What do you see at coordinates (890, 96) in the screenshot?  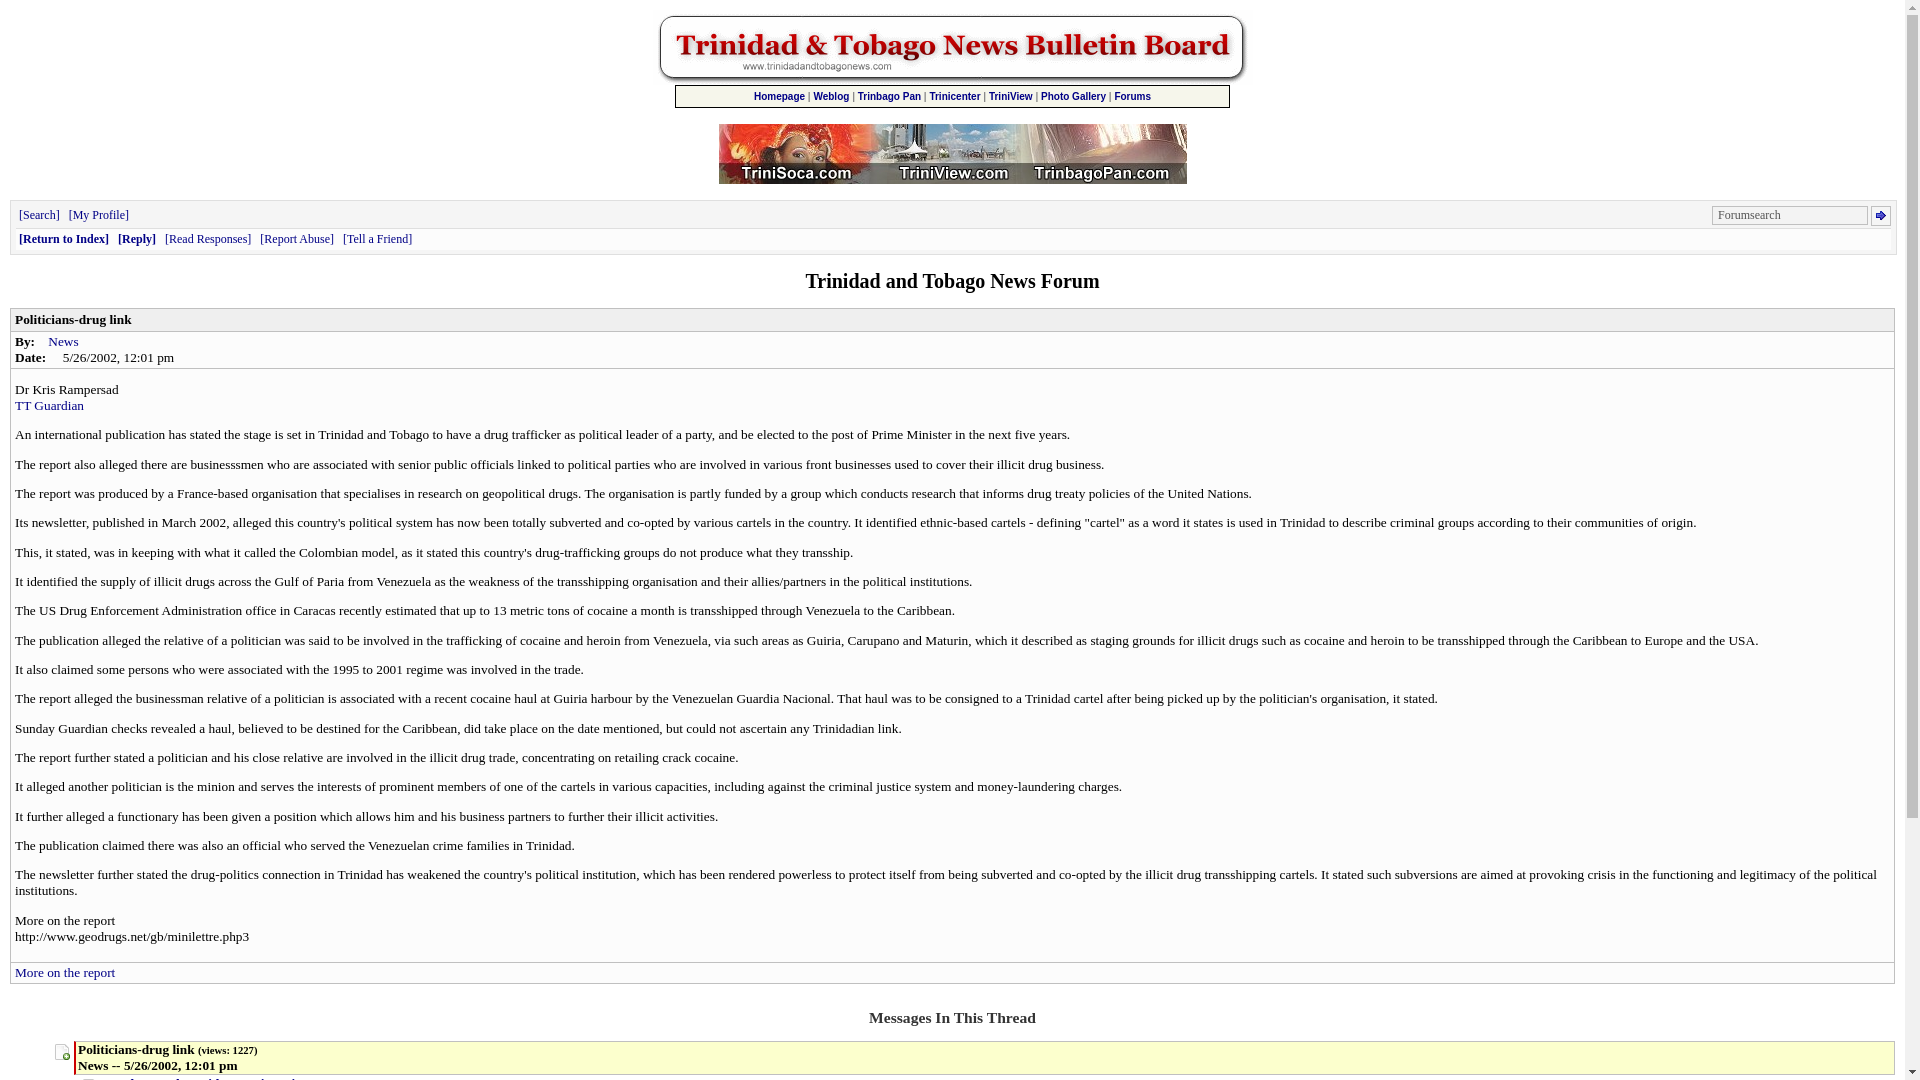 I see `Trinbago Pan` at bounding box center [890, 96].